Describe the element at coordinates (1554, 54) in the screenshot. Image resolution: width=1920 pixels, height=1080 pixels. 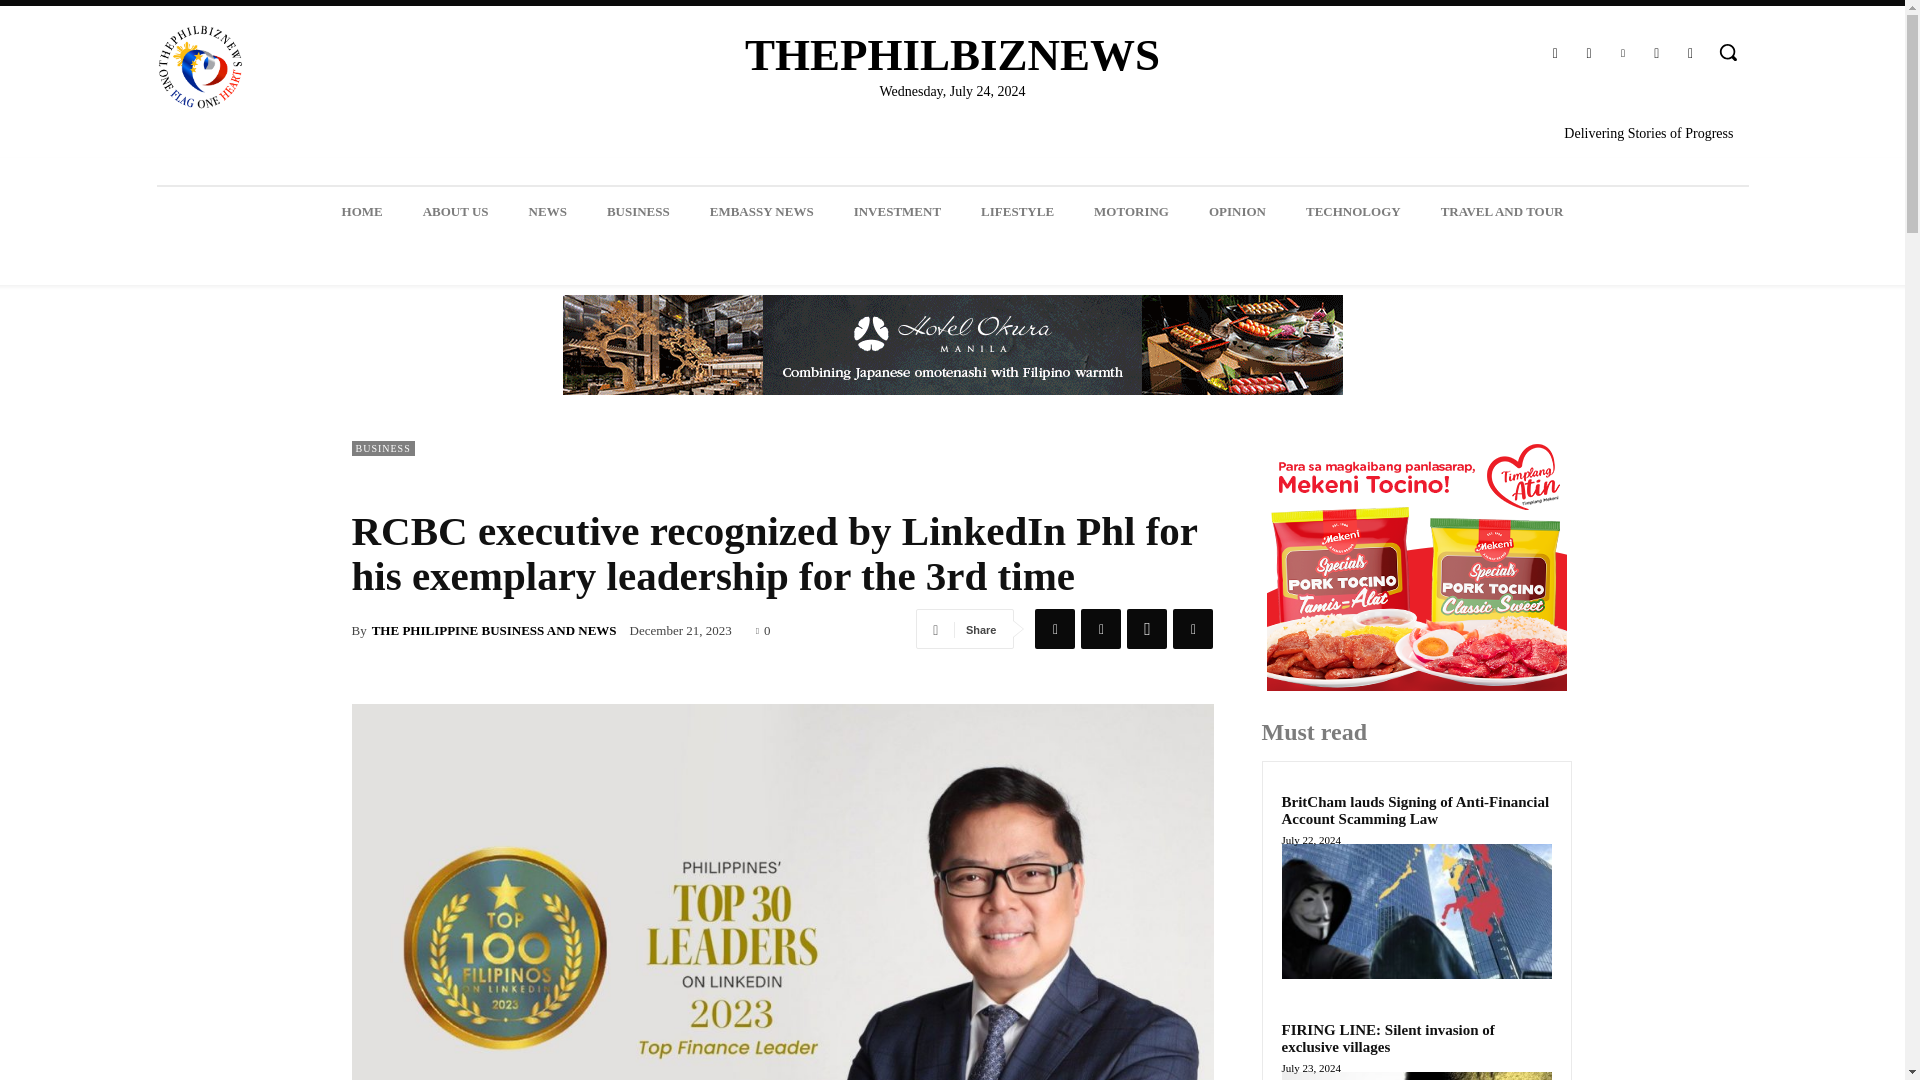
I see `Facebook` at that location.